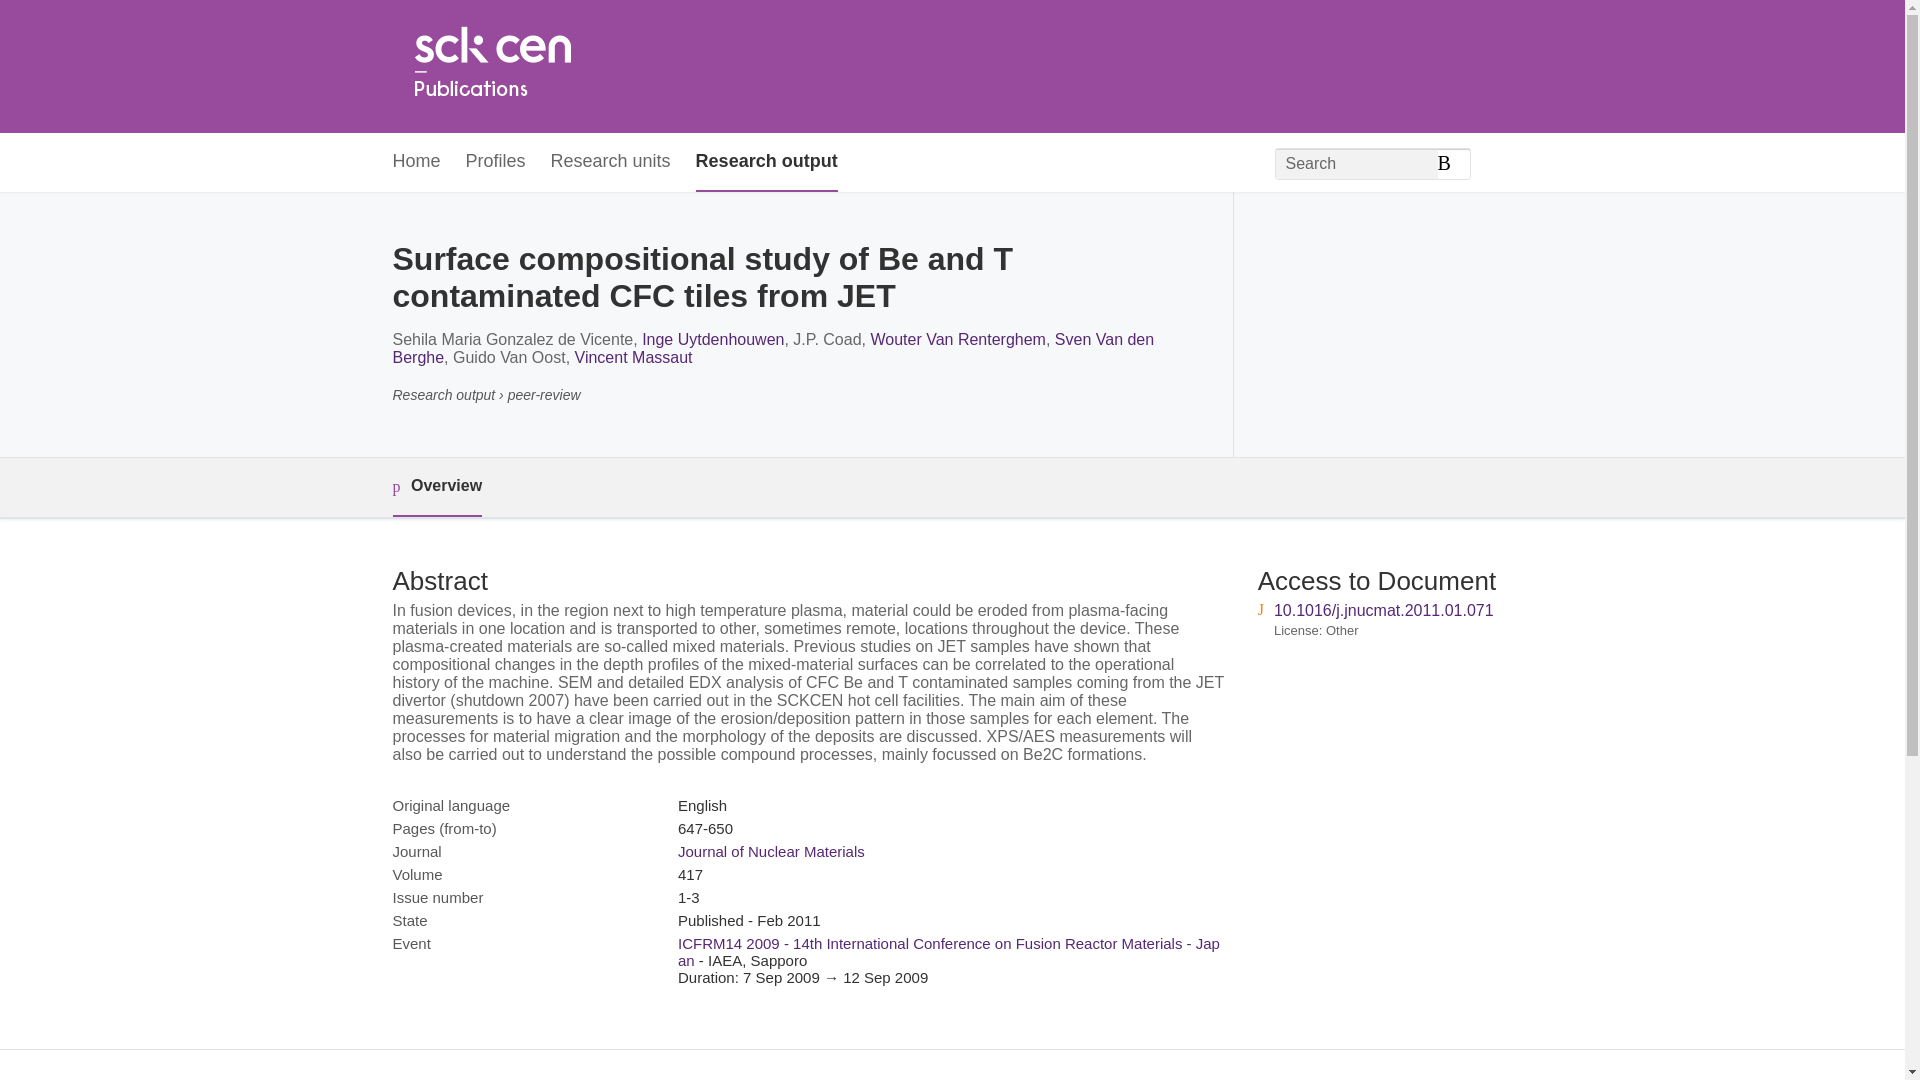 The image size is (1920, 1080). What do you see at coordinates (634, 357) in the screenshot?
I see `Vincent Massaut` at bounding box center [634, 357].